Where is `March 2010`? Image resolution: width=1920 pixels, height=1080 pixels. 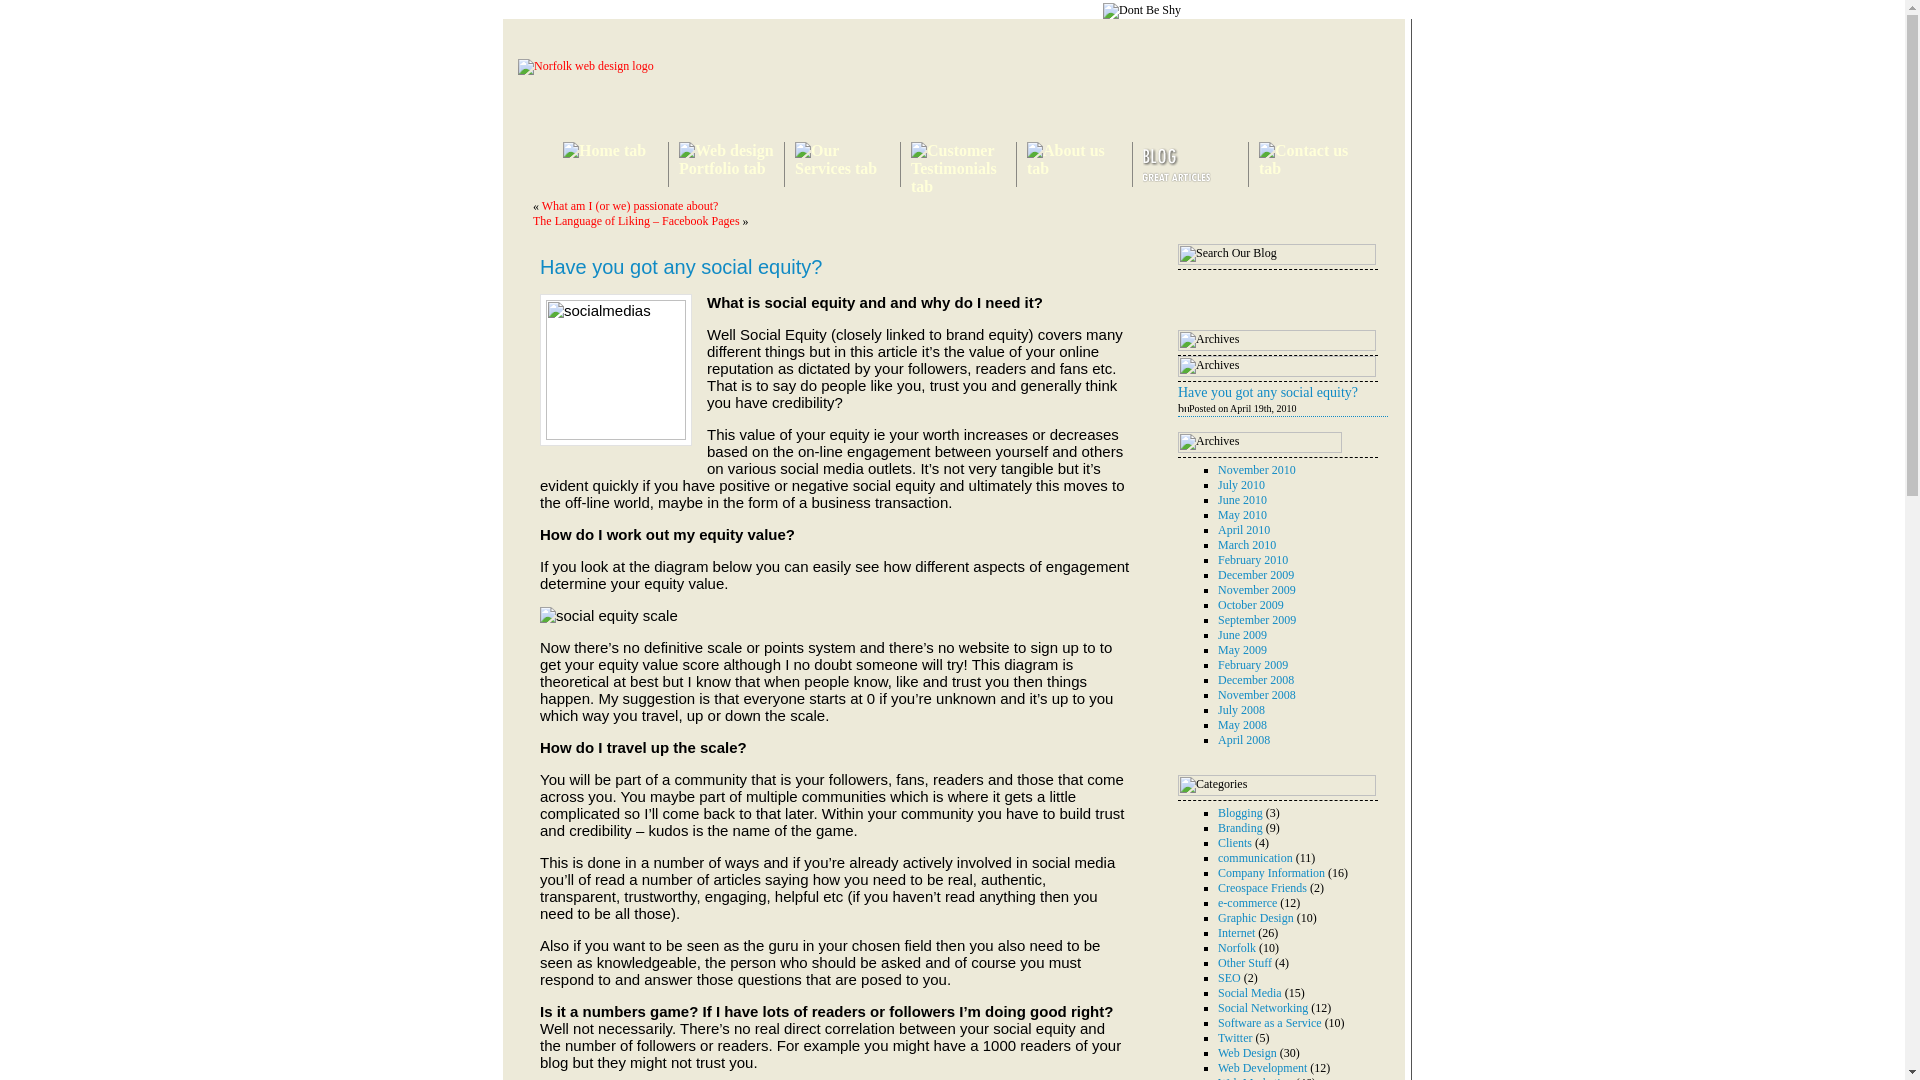
March 2010 is located at coordinates (1246, 544).